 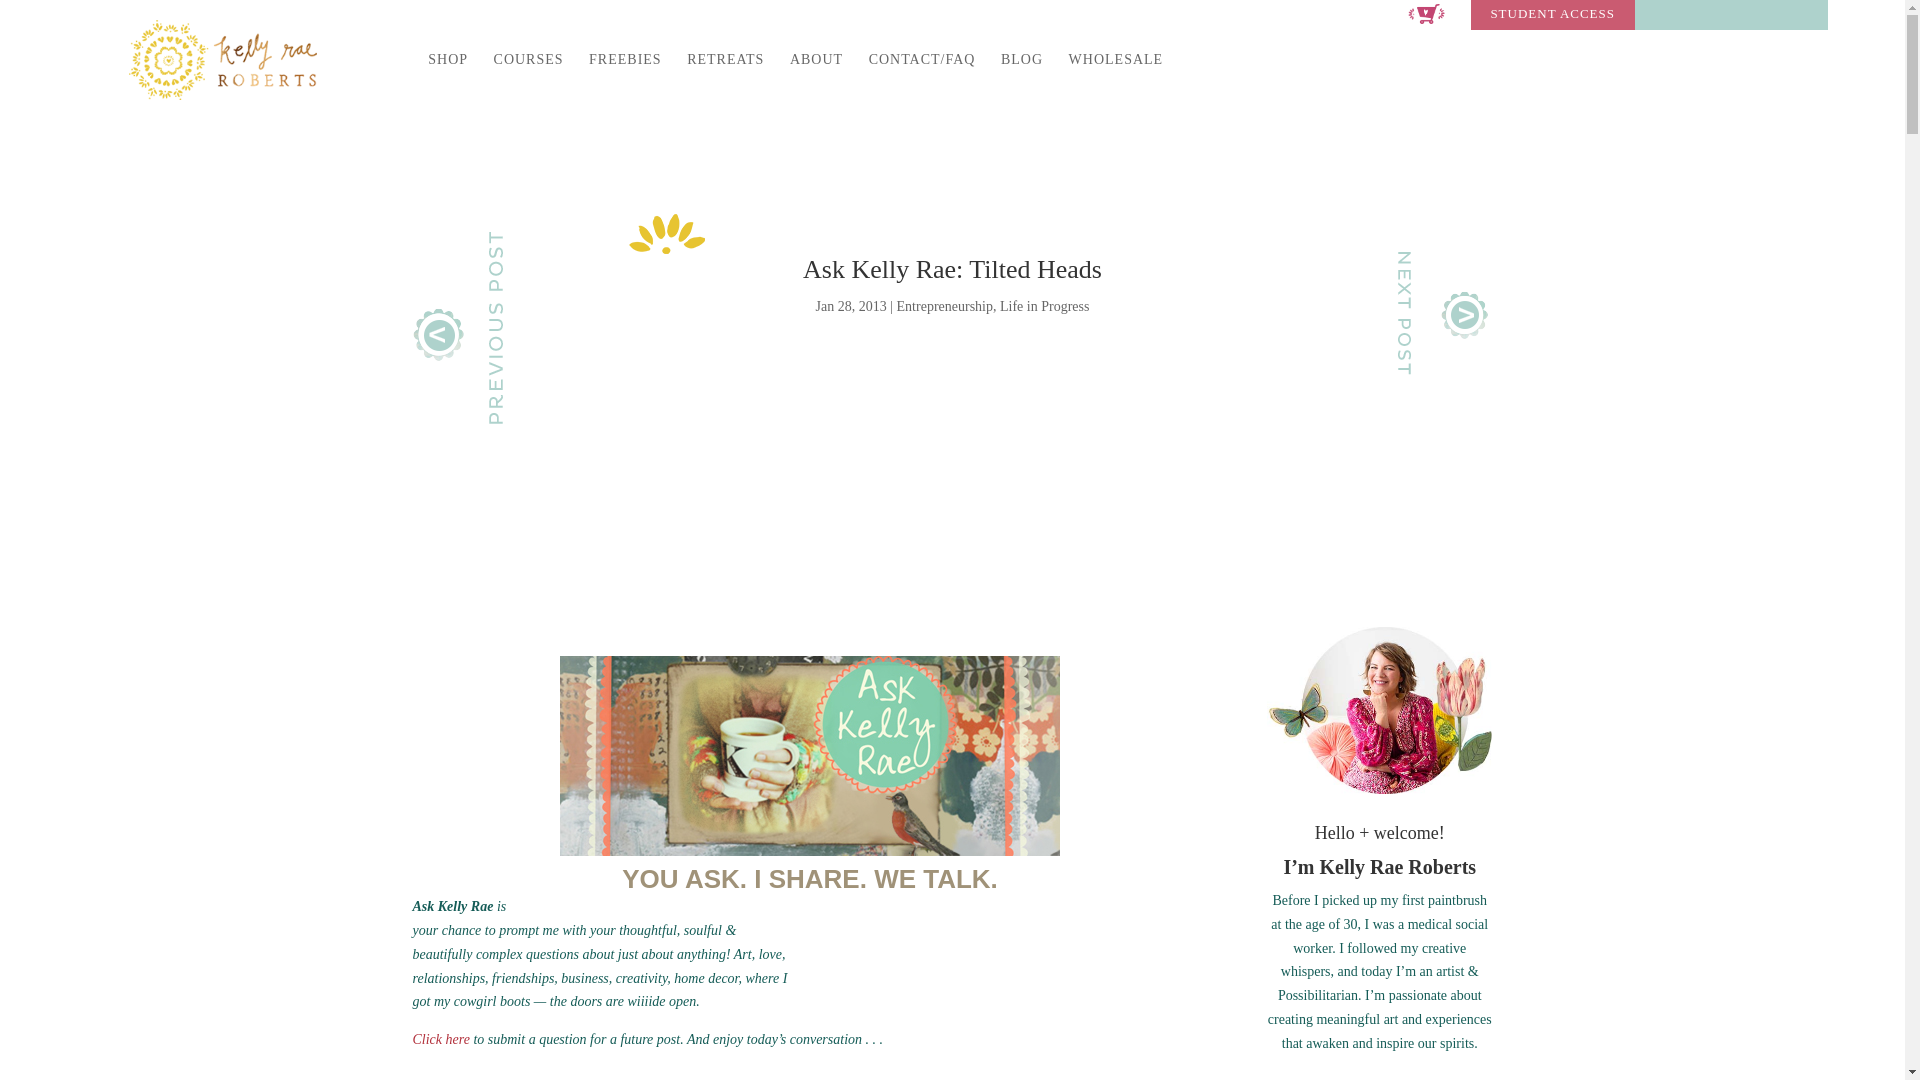 What do you see at coordinates (440, 1039) in the screenshot?
I see `Click here` at bounding box center [440, 1039].